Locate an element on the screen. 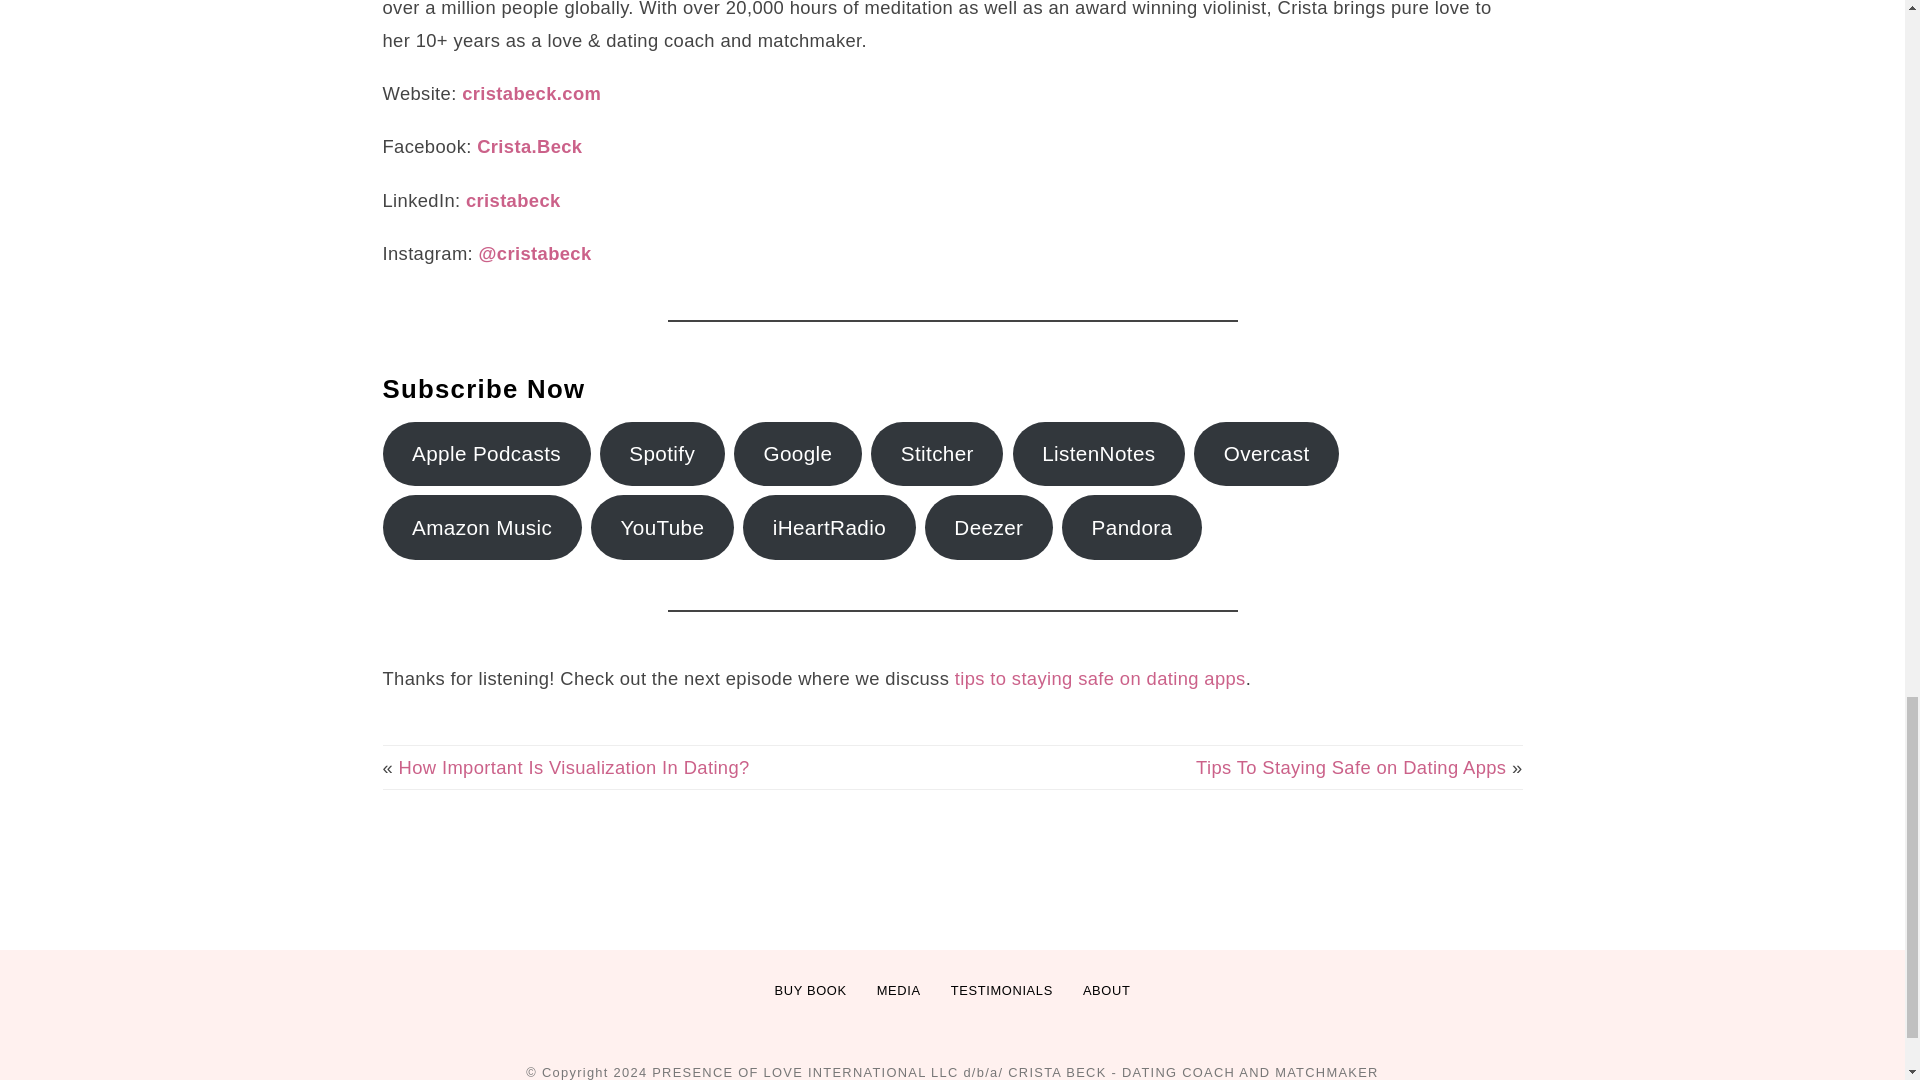 This screenshot has height=1080, width=1920. TESTIMONIALS is located at coordinates (1002, 991).